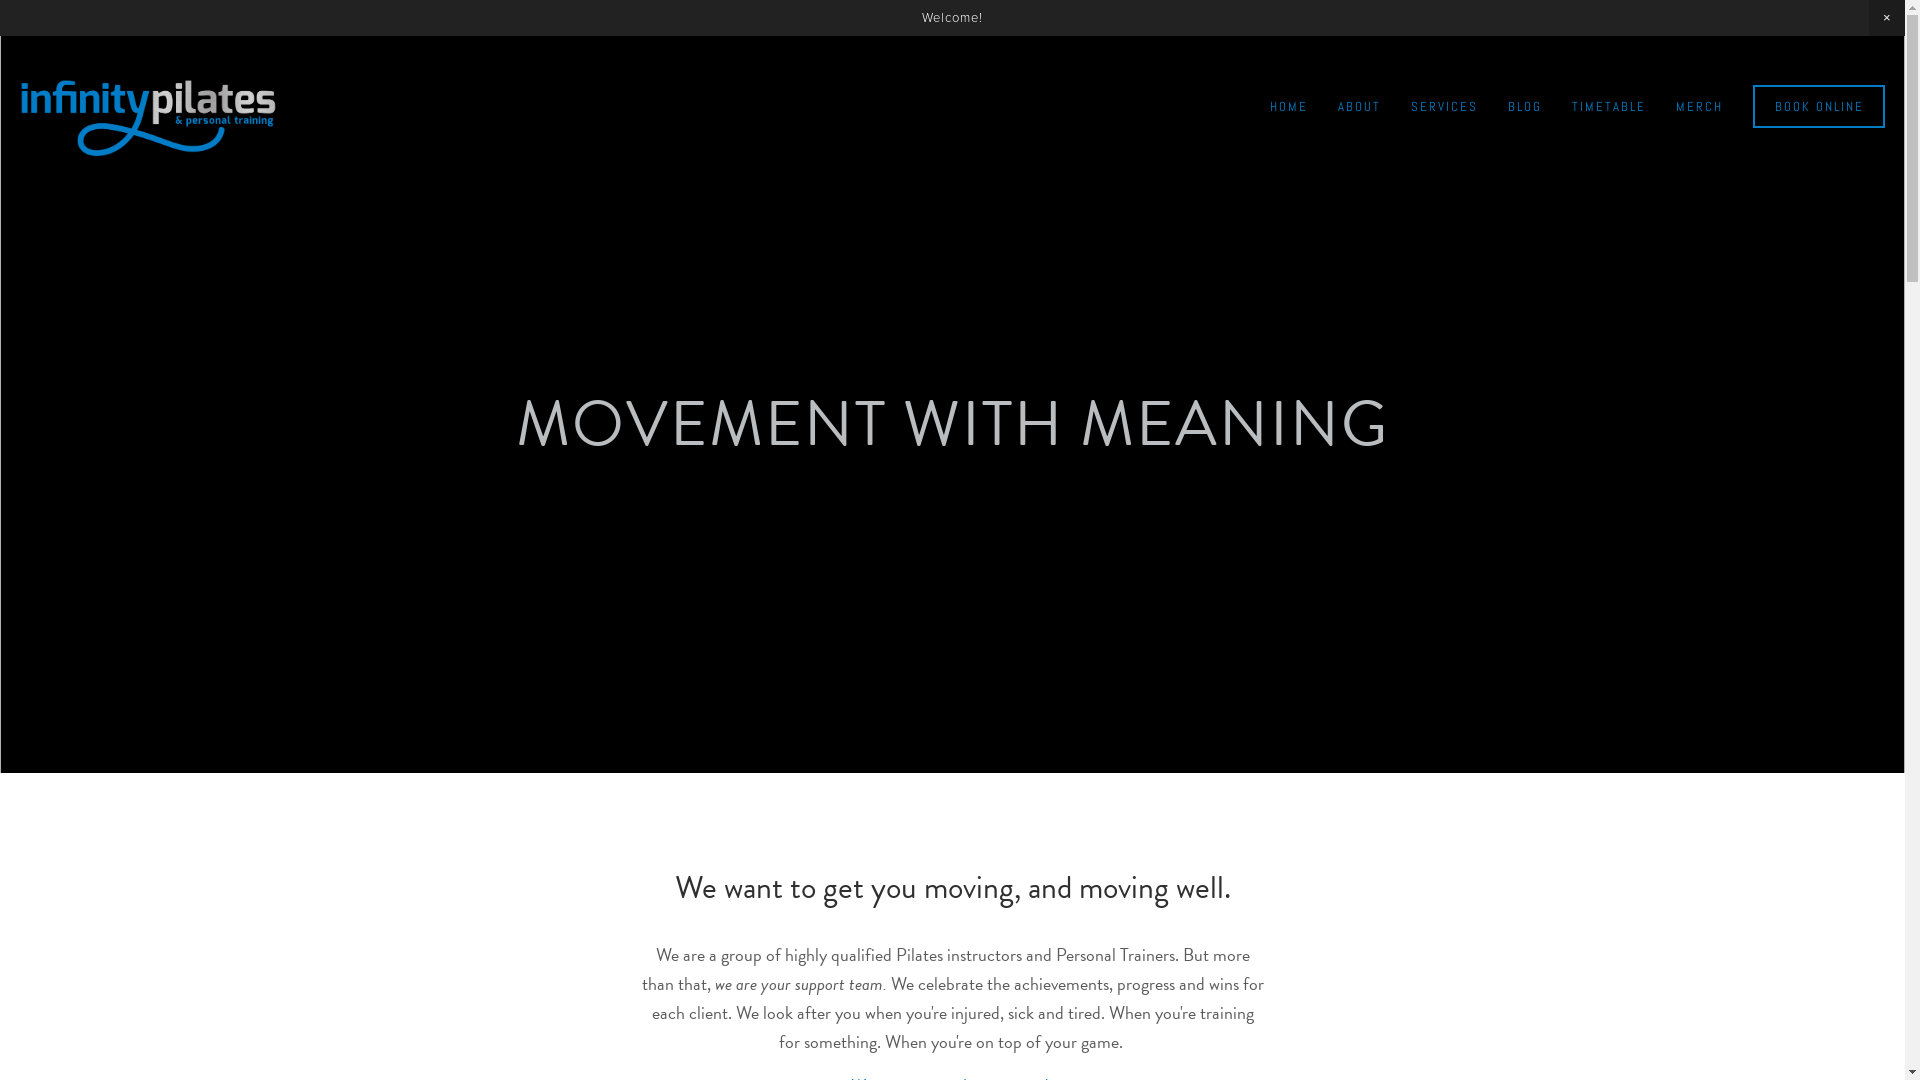 Image resolution: width=1920 pixels, height=1080 pixels. Describe the element at coordinates (1609, 106) in the screenshot. I see `TIMETABLE` at that location.